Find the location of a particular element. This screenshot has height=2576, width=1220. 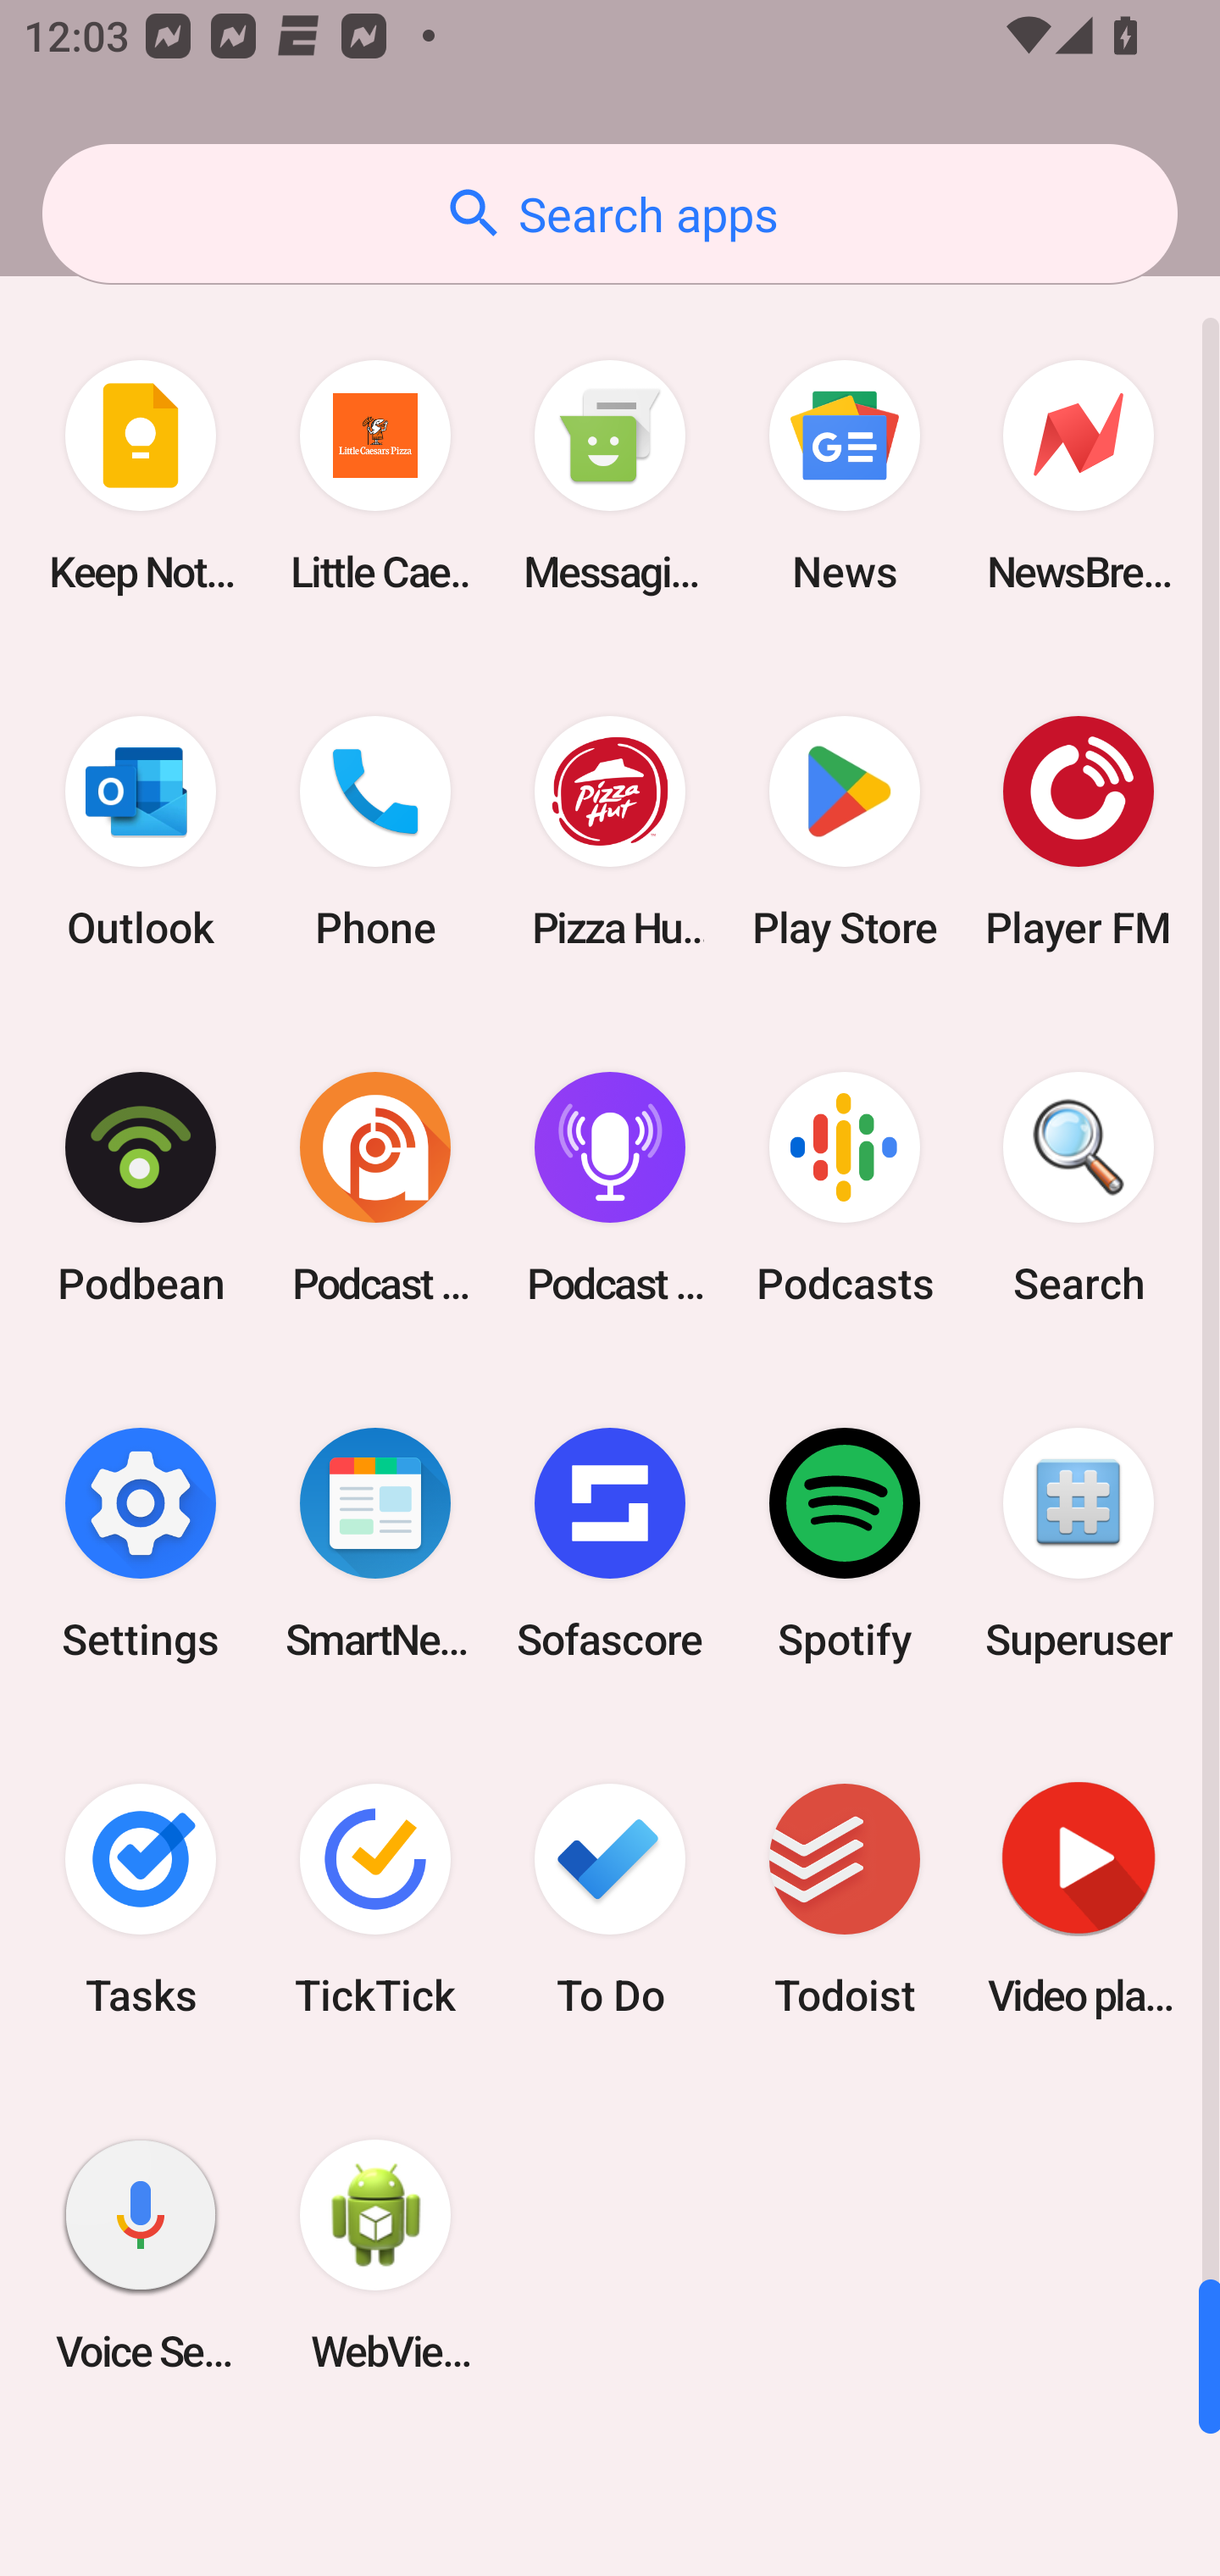

Sofascore is located at coordinates (610, 1542).